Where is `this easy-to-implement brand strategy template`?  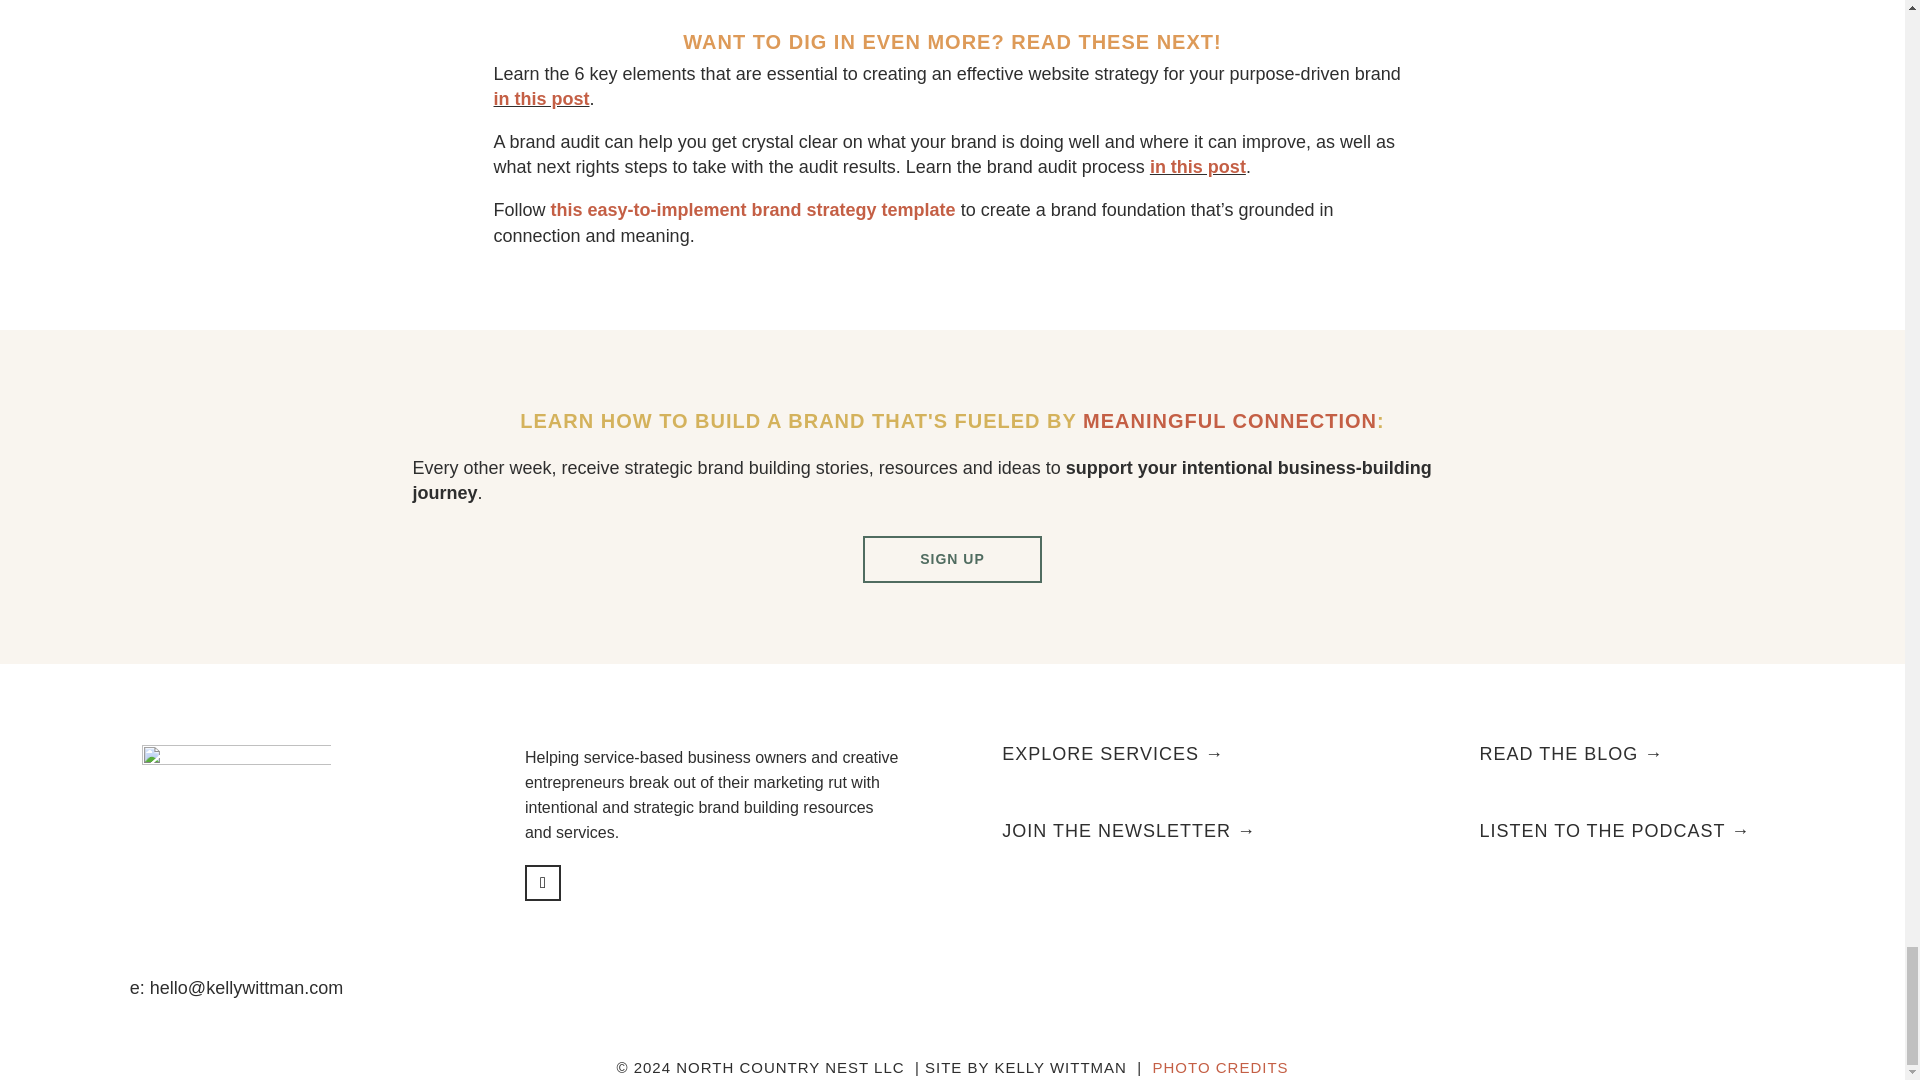 this easy-to-implement brand strategy template is located at coordinates (754, 210).